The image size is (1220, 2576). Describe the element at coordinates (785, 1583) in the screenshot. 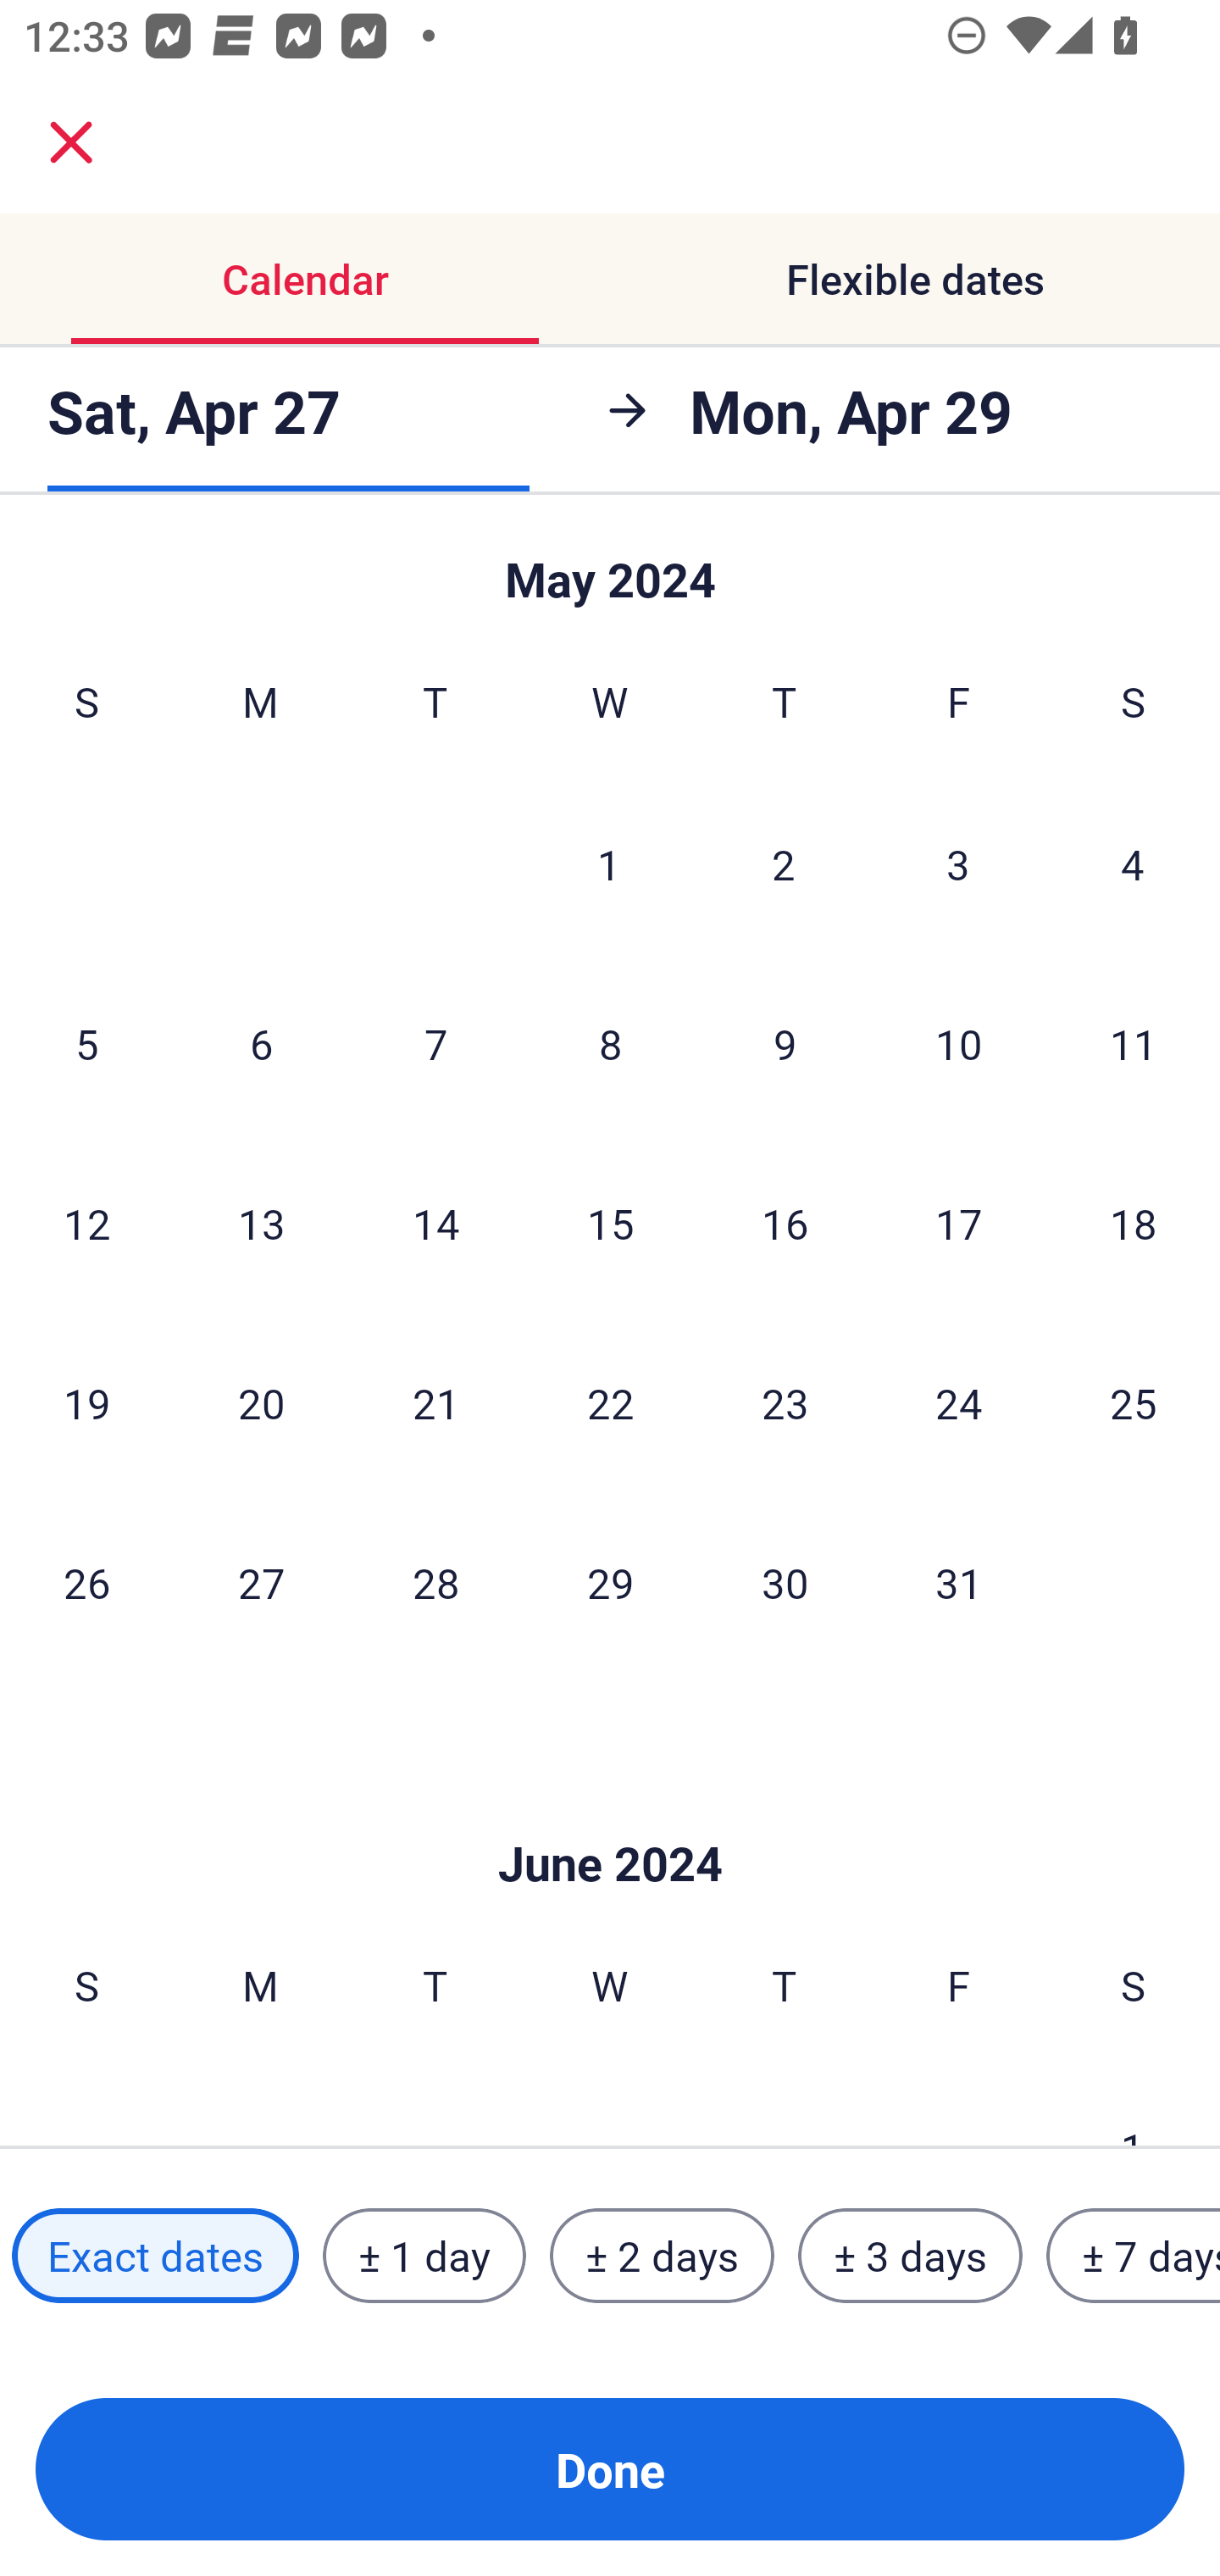

I see `30 Thursday, May 30, 2024` at that location.